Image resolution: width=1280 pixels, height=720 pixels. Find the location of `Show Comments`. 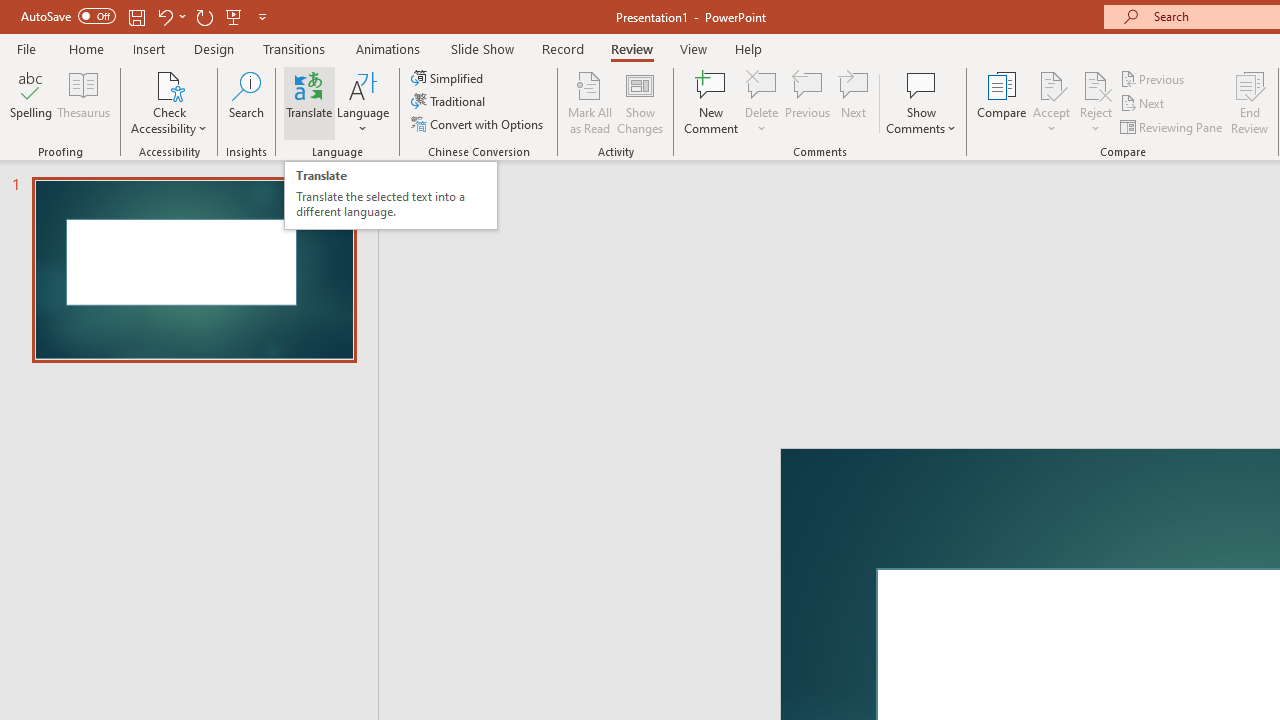

Show Comments is located at coordinates (921, 84).